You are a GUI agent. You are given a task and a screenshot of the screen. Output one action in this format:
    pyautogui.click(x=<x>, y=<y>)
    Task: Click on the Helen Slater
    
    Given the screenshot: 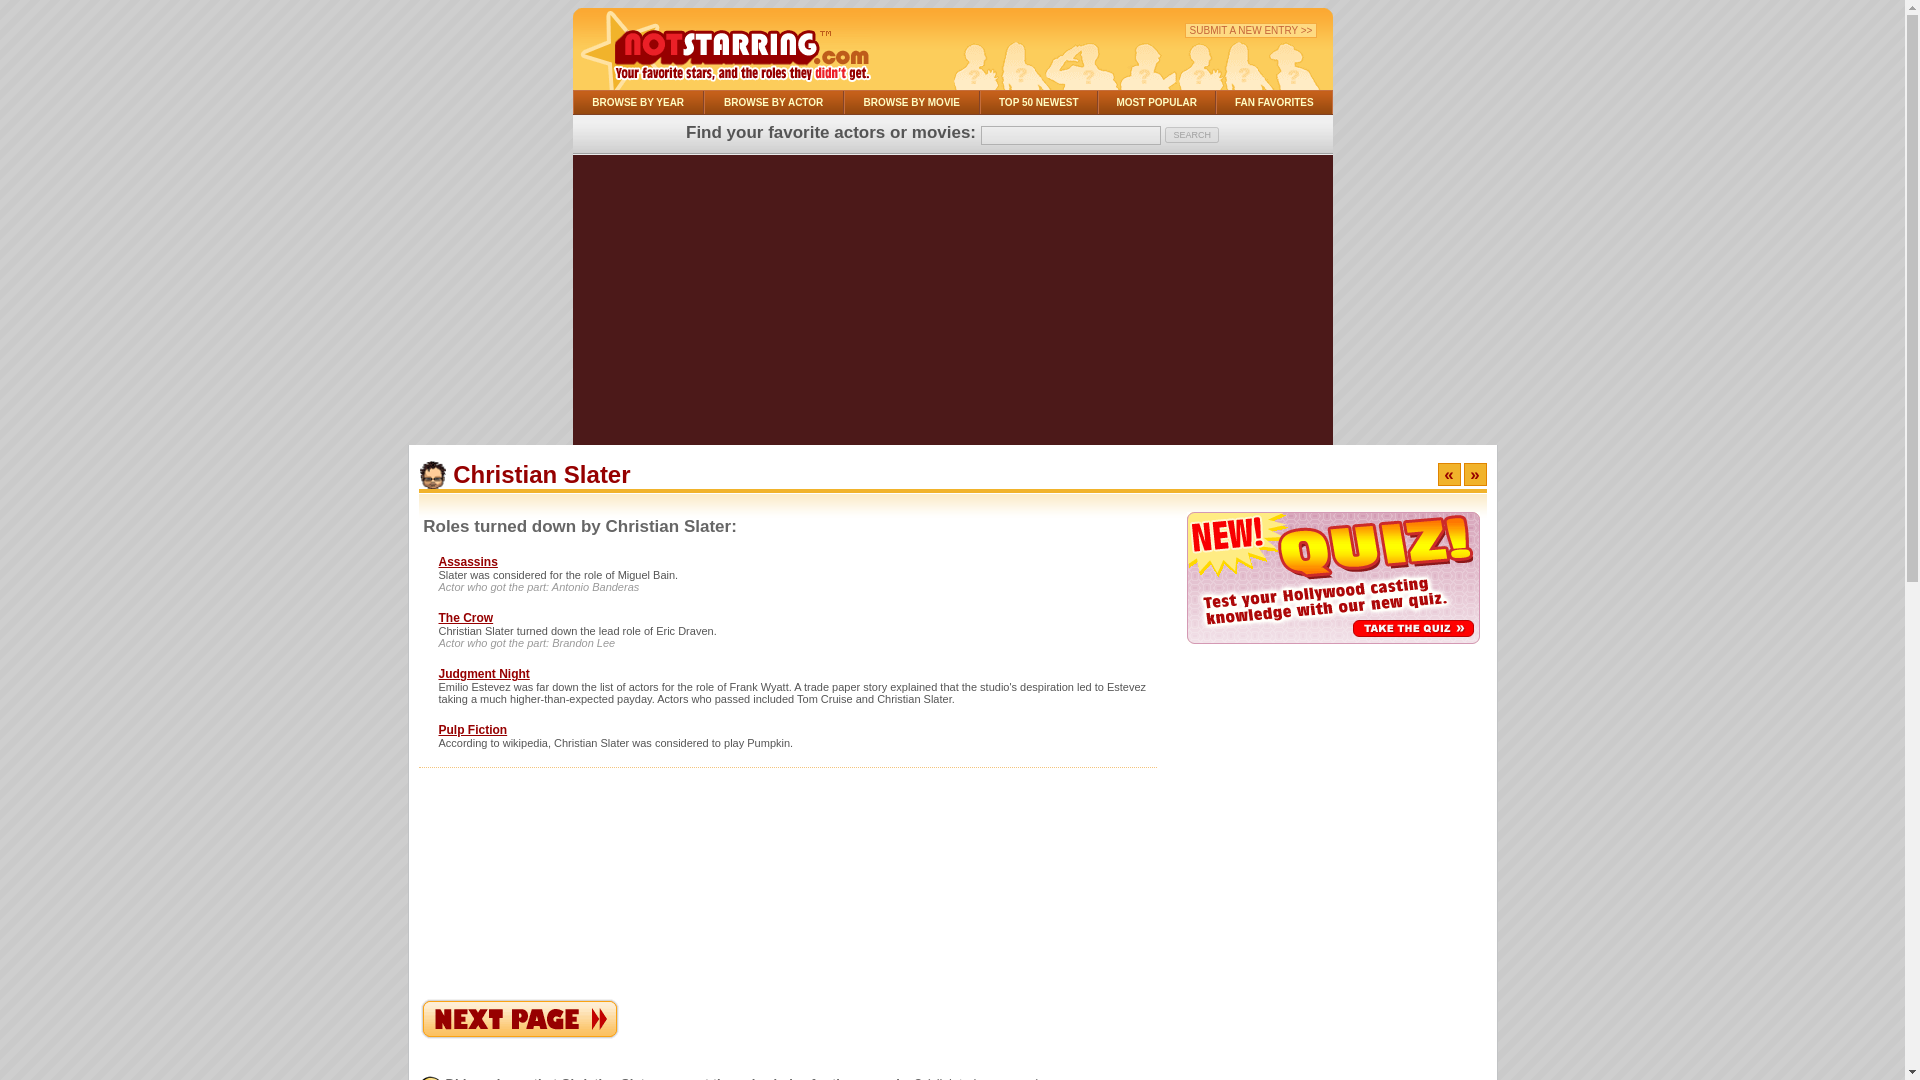 What is the action you would take?
    pyautogui.click(x=1475, y=474)
    